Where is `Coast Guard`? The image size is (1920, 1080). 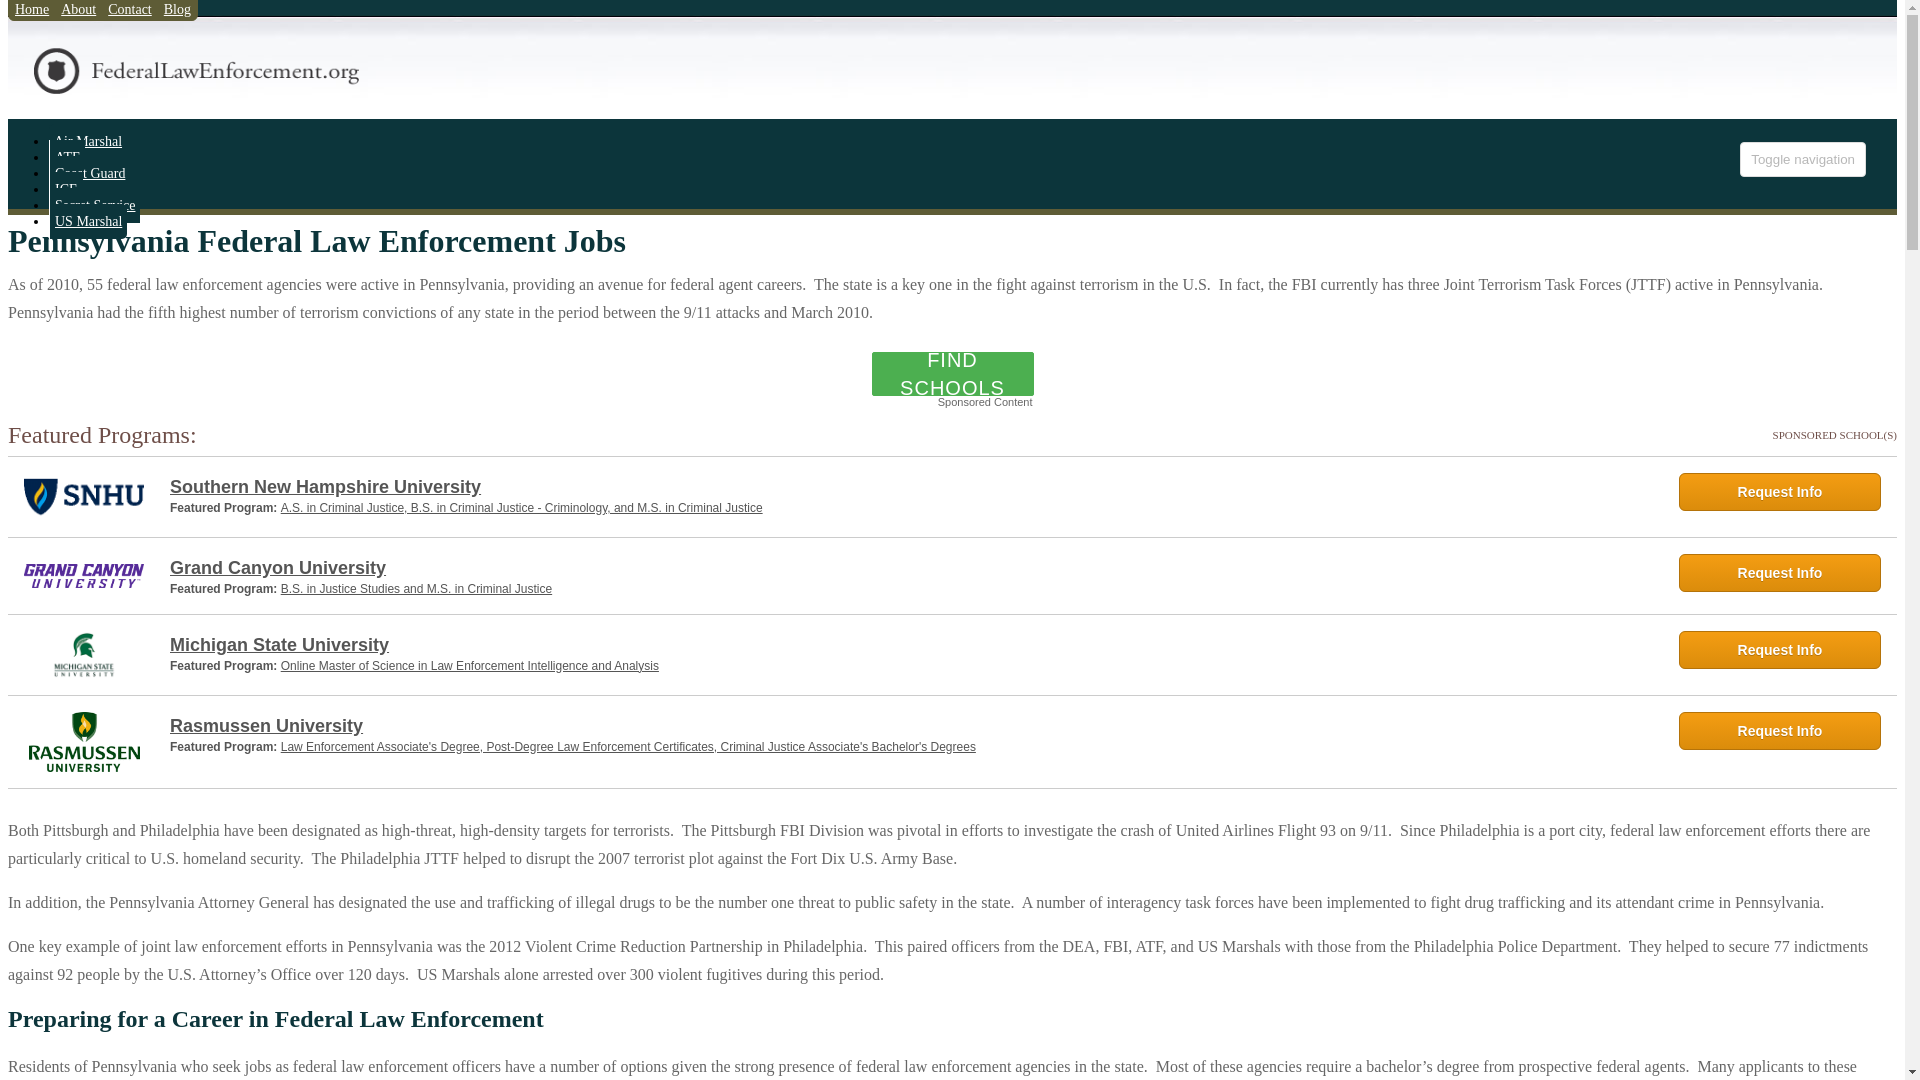 Coast Guard is located at coordinates (90, 173).